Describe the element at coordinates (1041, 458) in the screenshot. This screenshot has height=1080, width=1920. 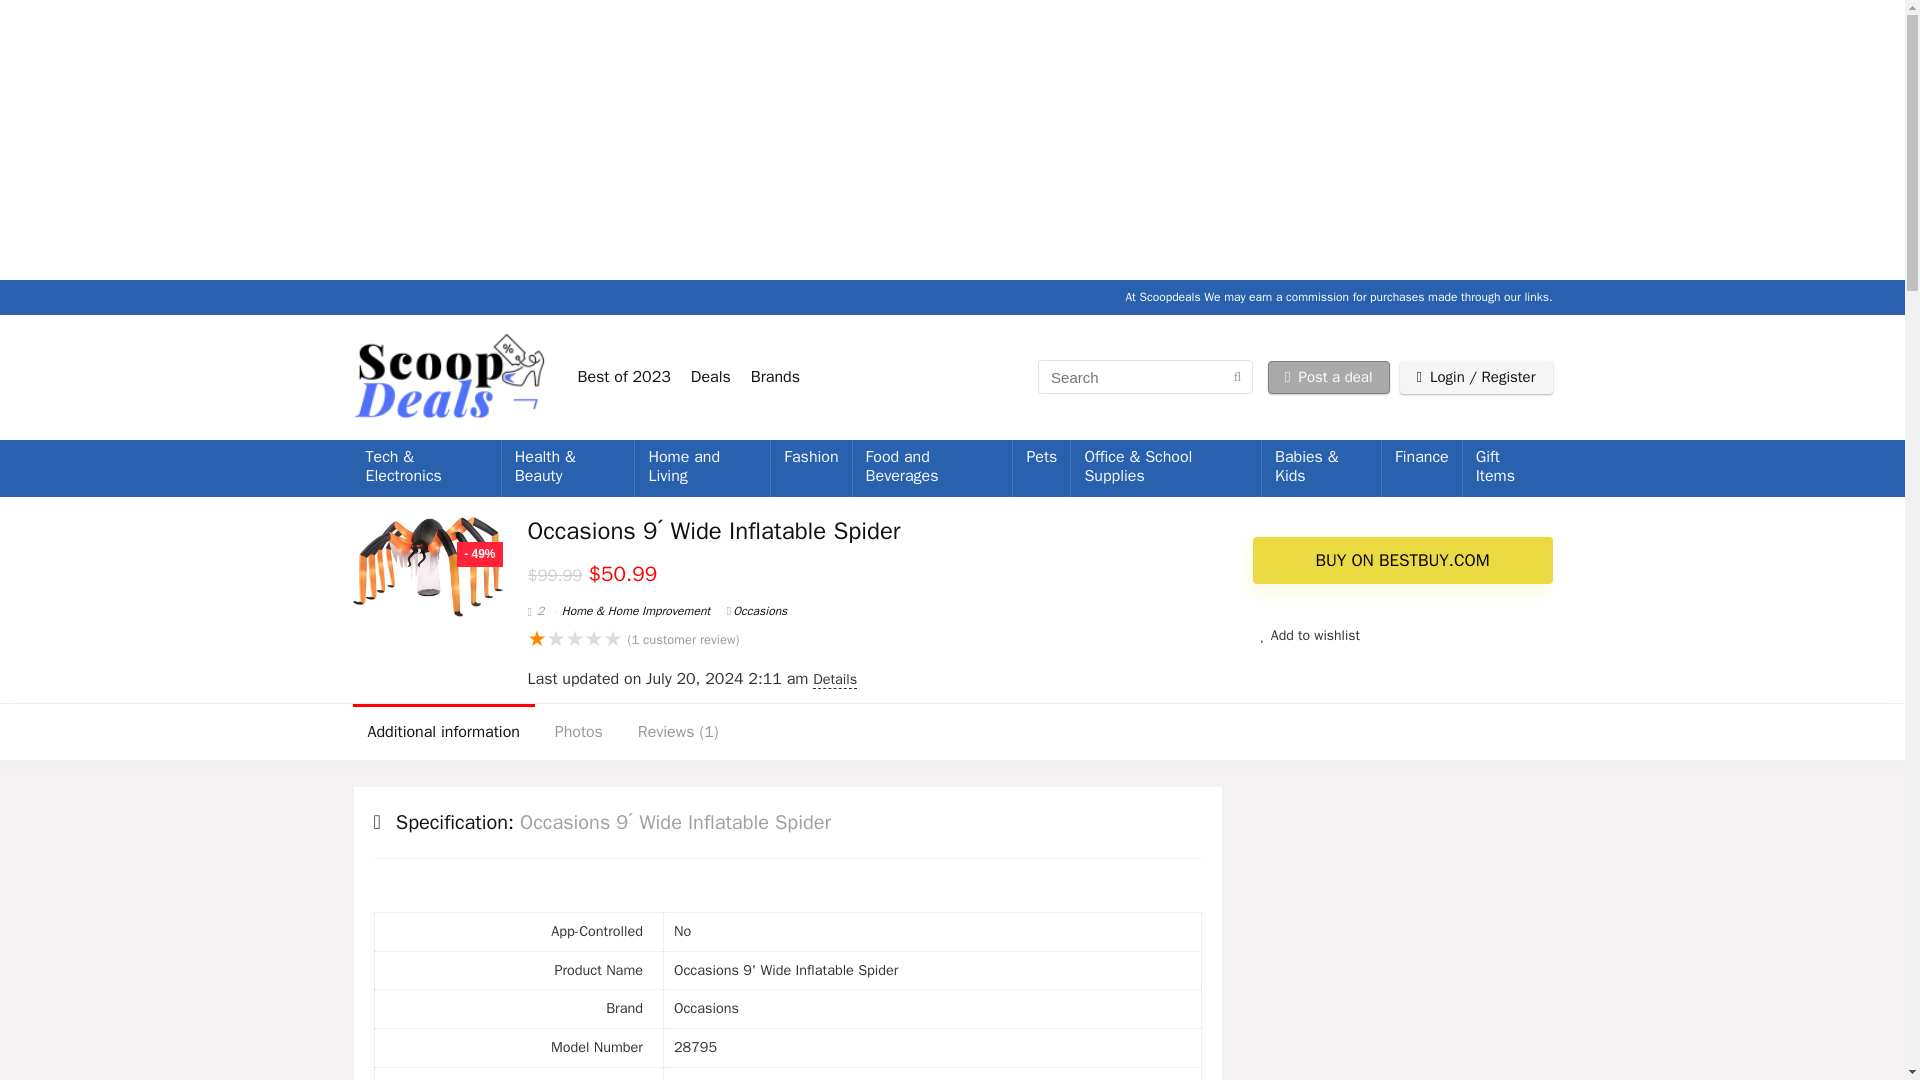
I see `Pets` at that location.